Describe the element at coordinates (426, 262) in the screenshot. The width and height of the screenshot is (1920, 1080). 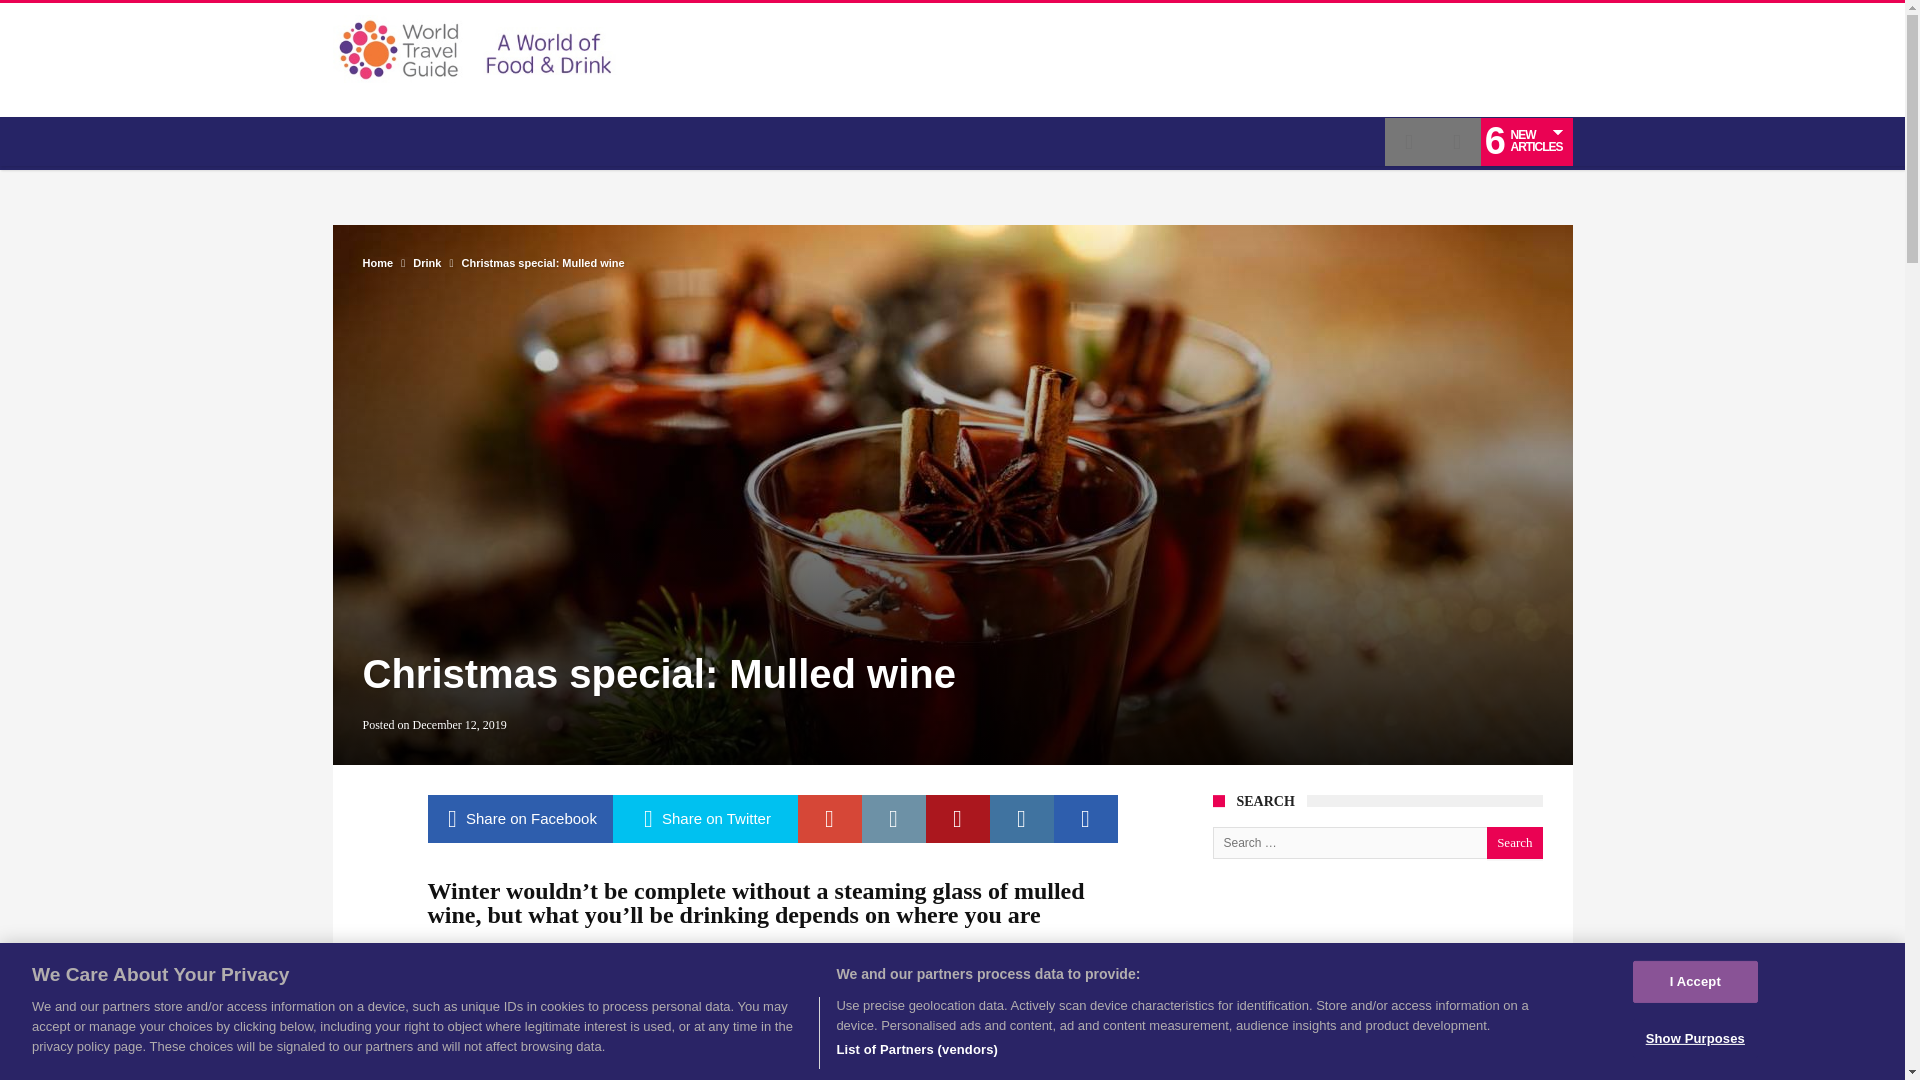
I see `Drink` at that location.